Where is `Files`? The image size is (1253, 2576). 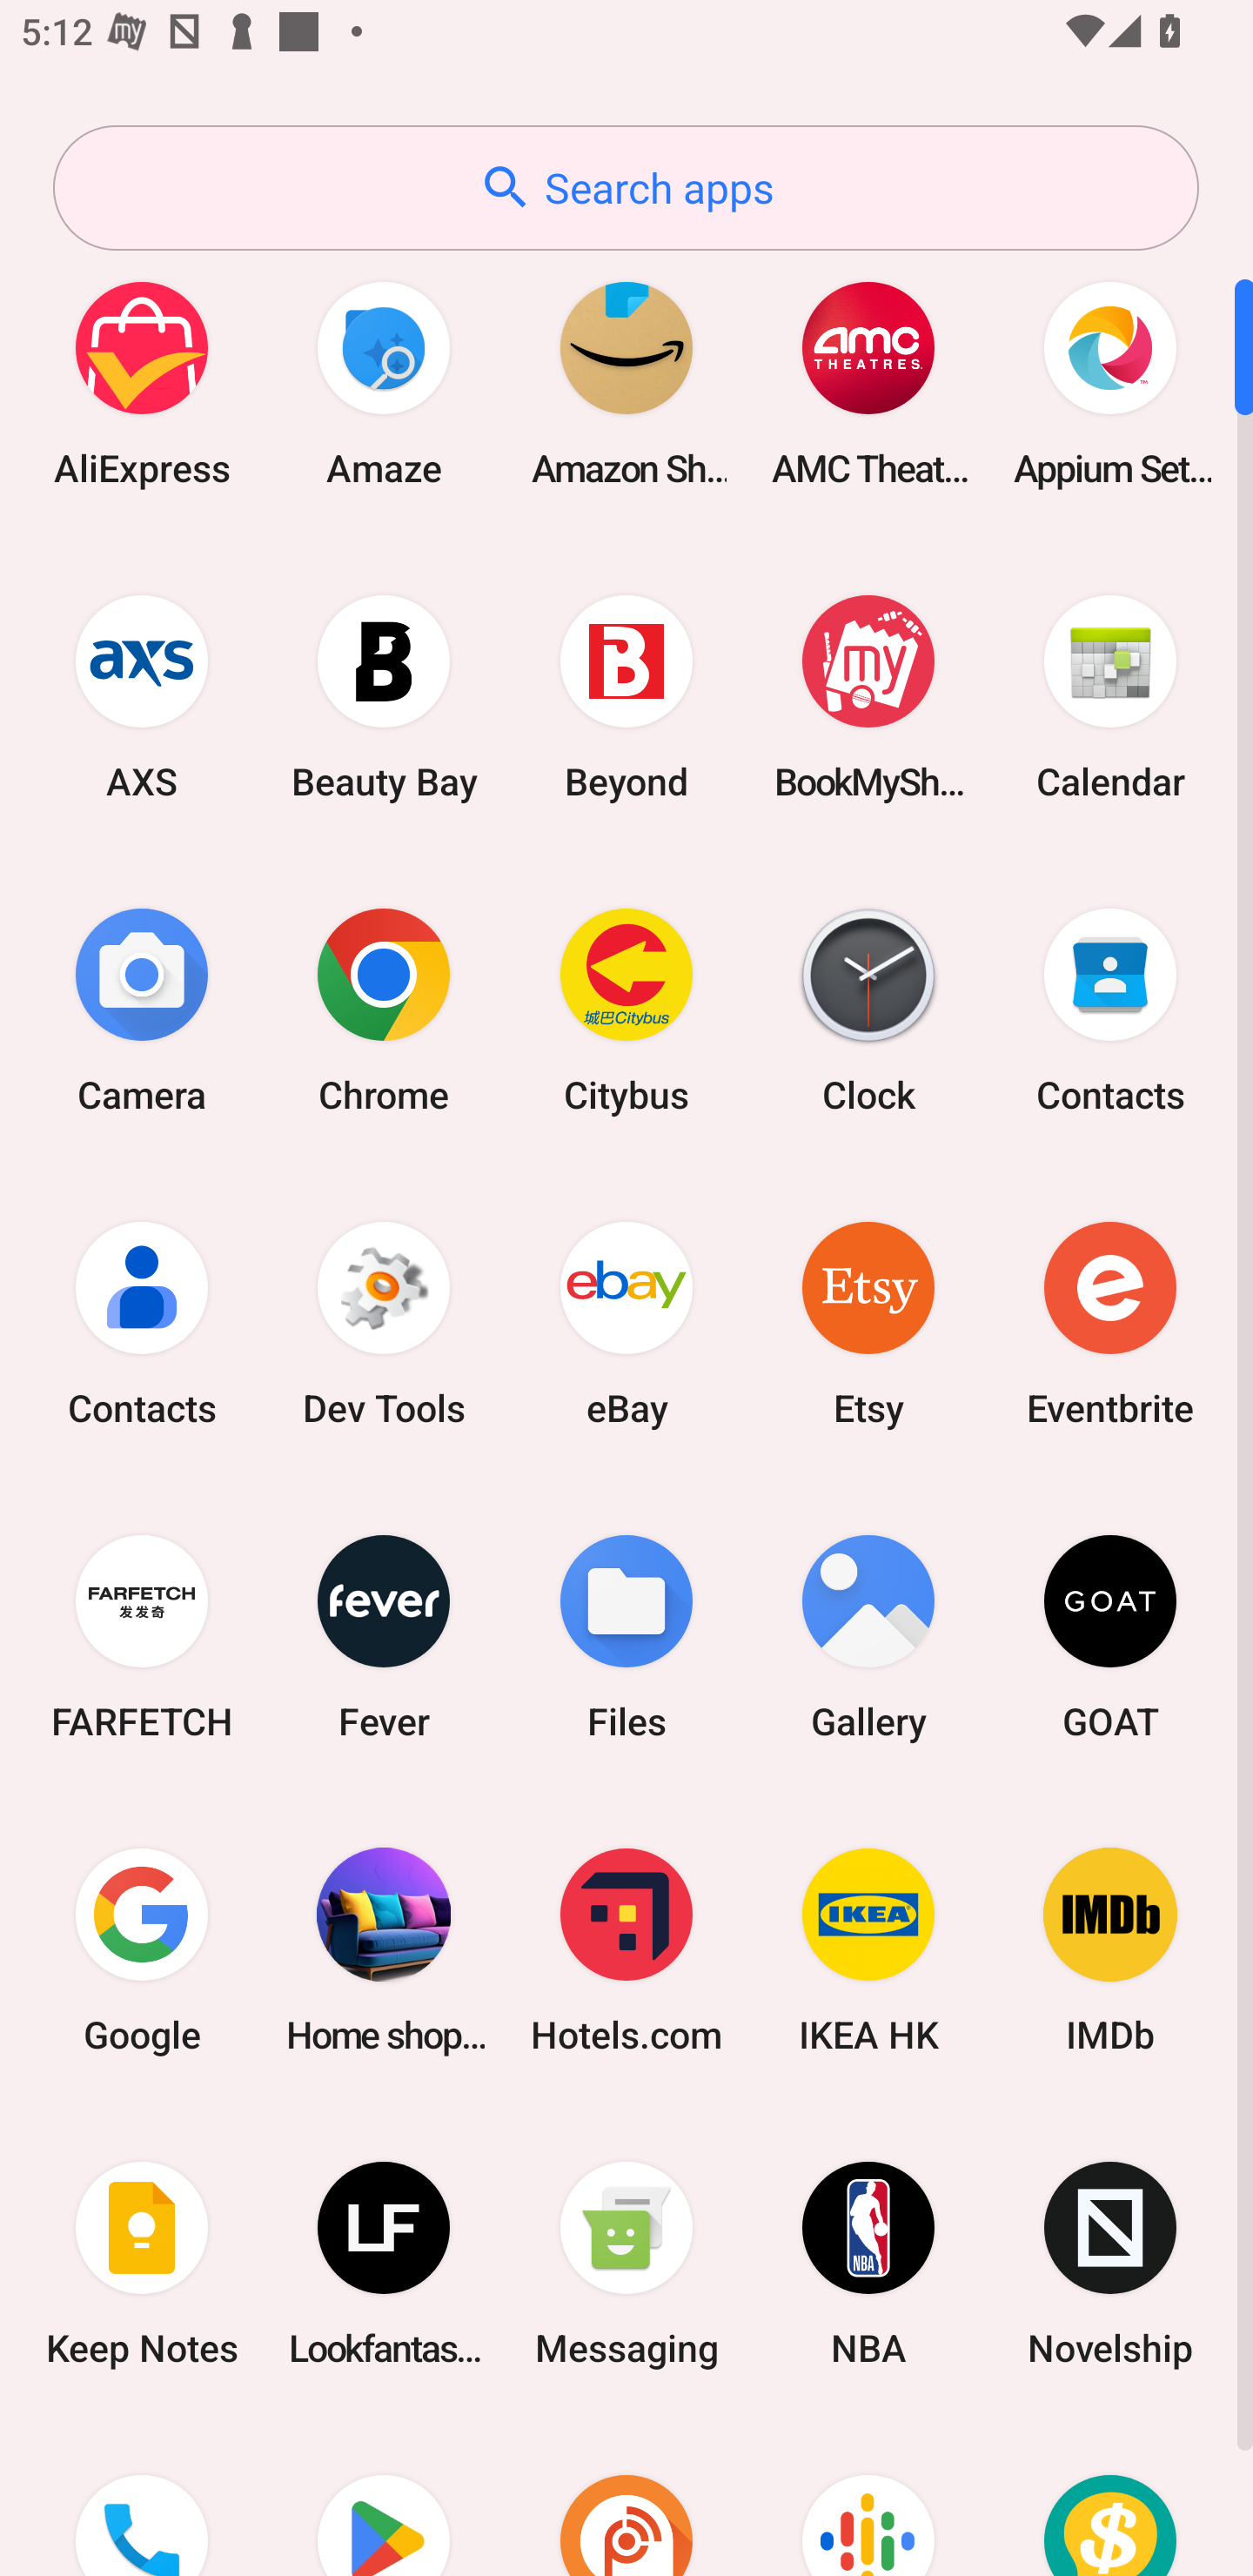
Files is located at coordinates (626, 1636).